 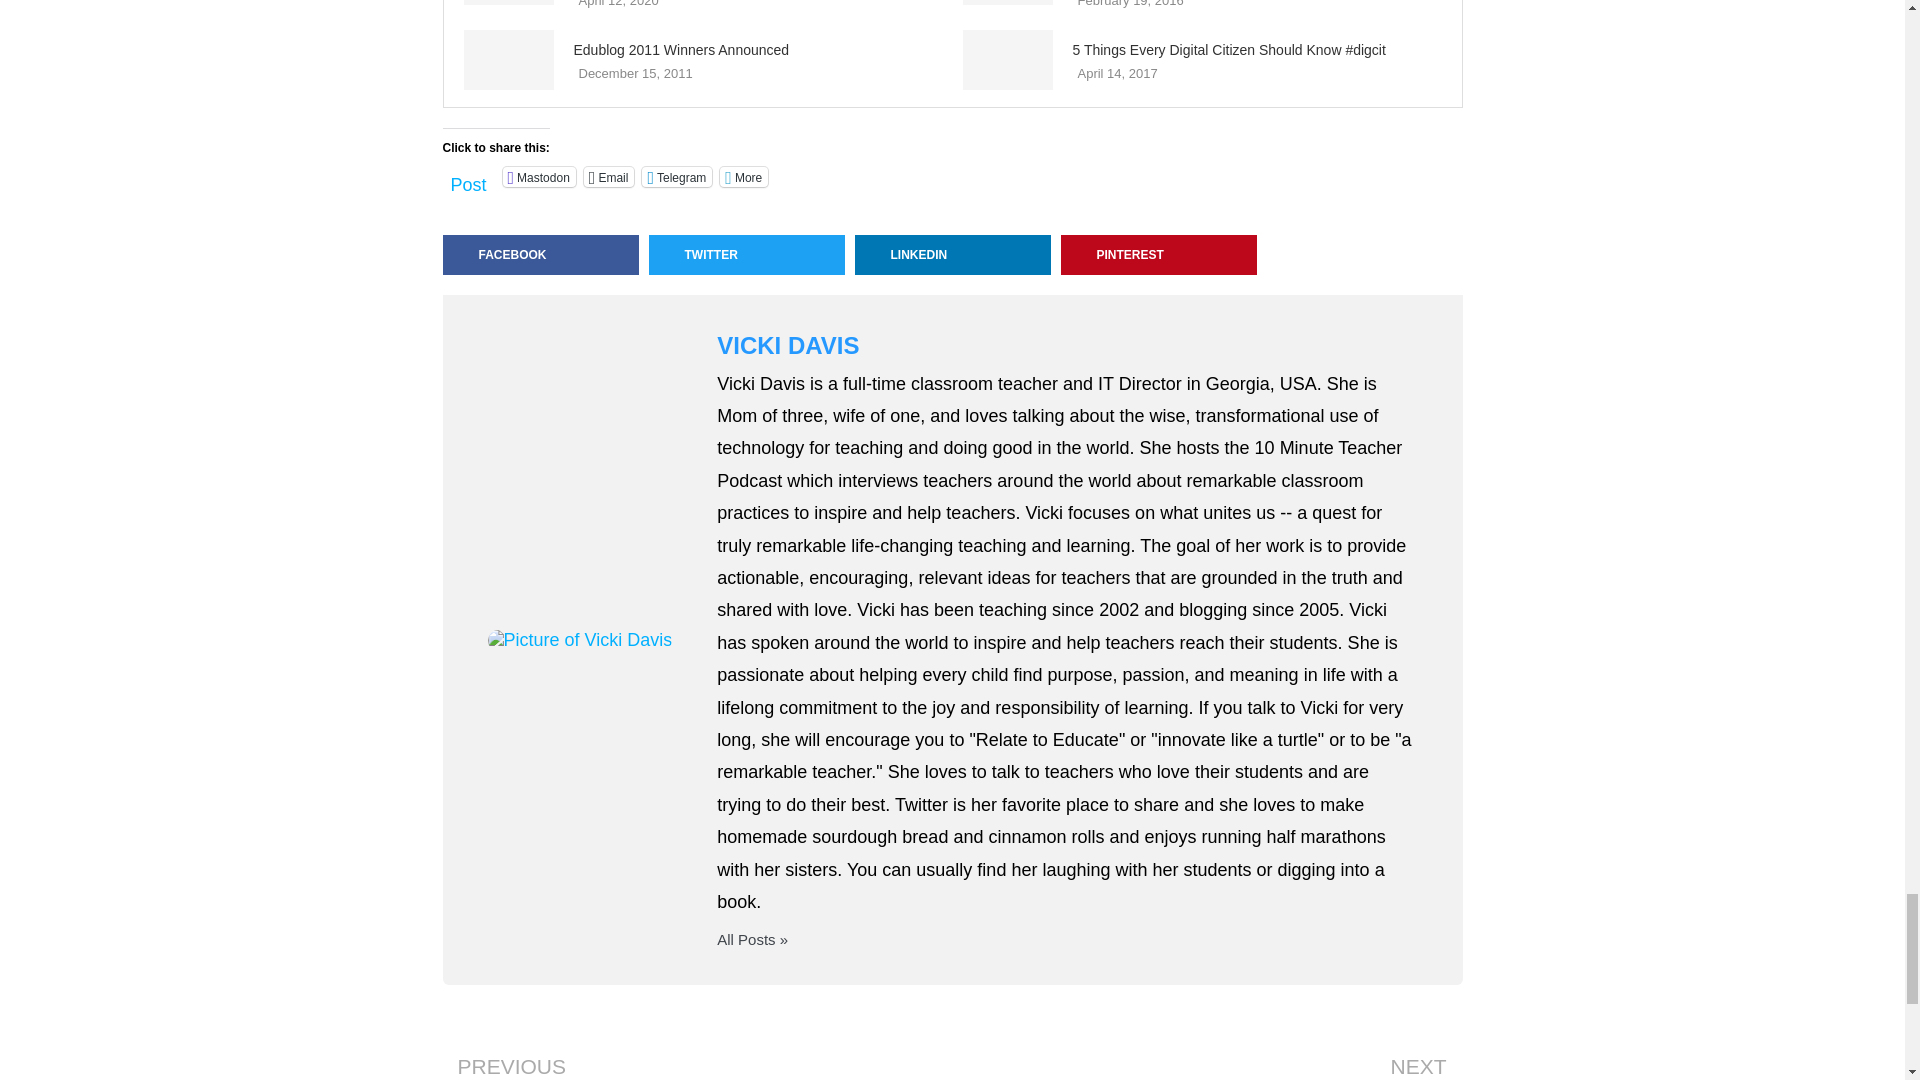 What do you see at coordinates (676, 176) in the screenshot?
I see `Click to share on Telegram` at bounding box center [676, 176].